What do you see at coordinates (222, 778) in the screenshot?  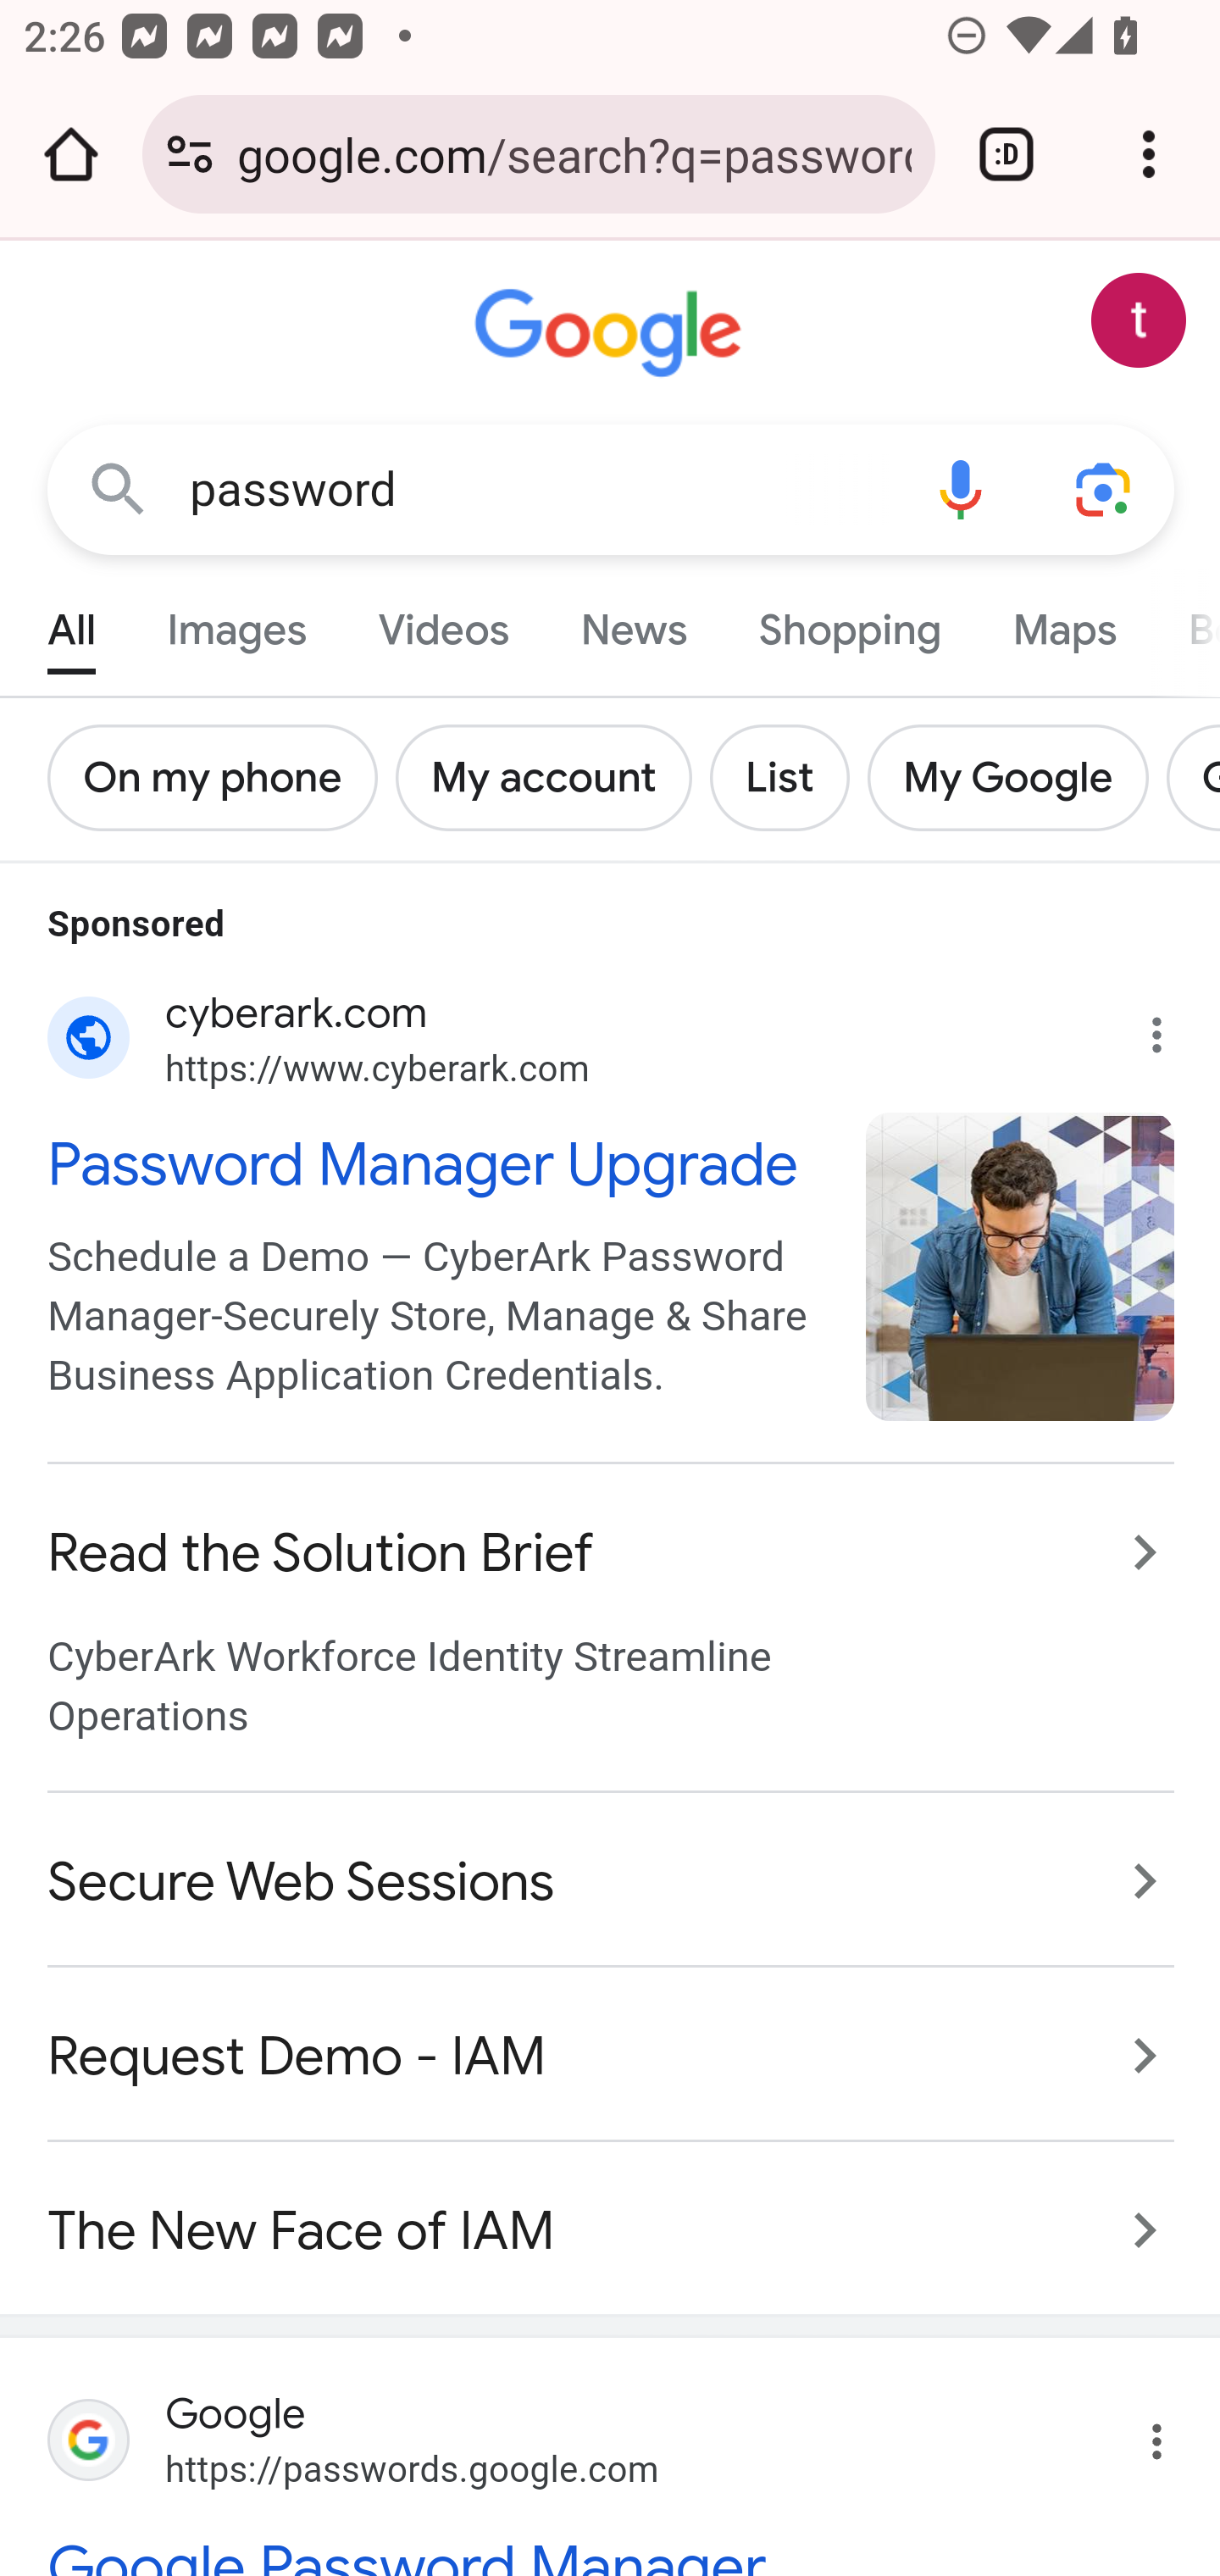 I see `Add On my phone On my phone` at bounding box center [222, 778].